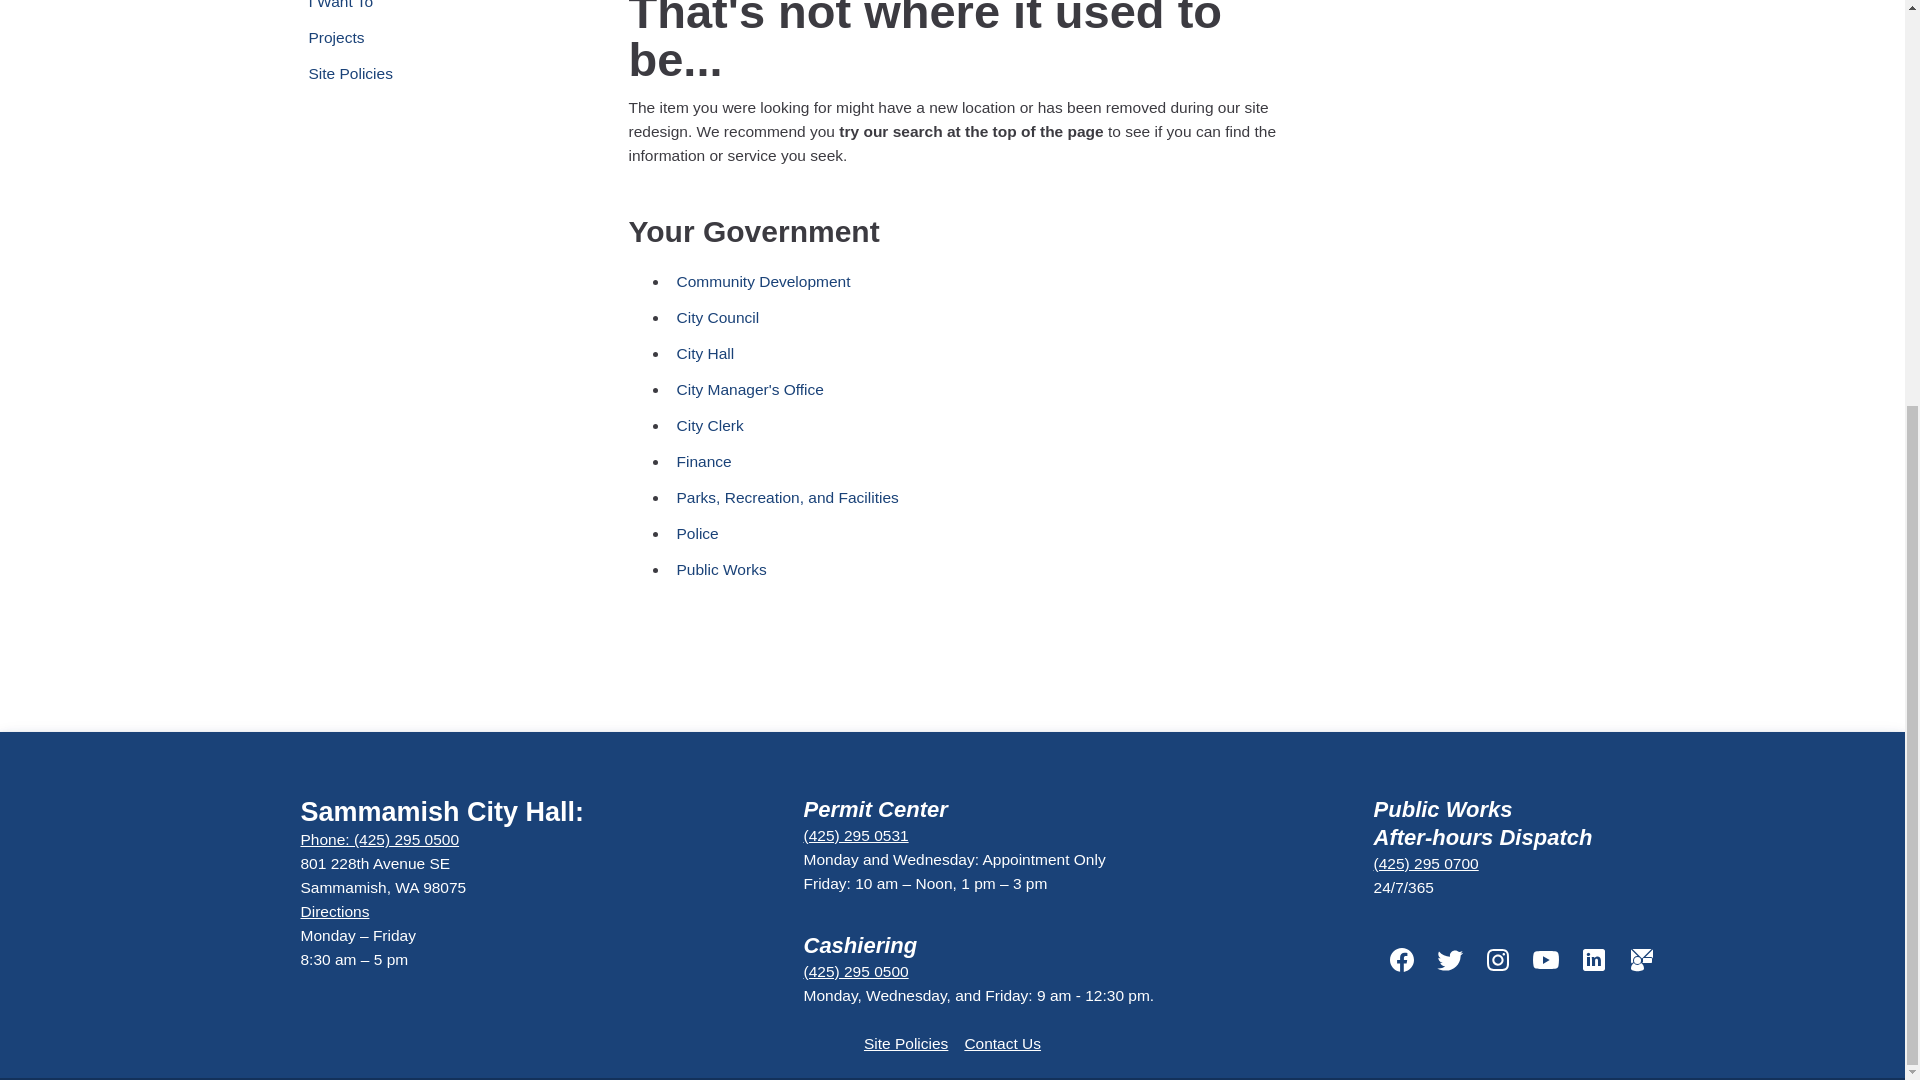  I want to click on Finance, so click(886, 461).